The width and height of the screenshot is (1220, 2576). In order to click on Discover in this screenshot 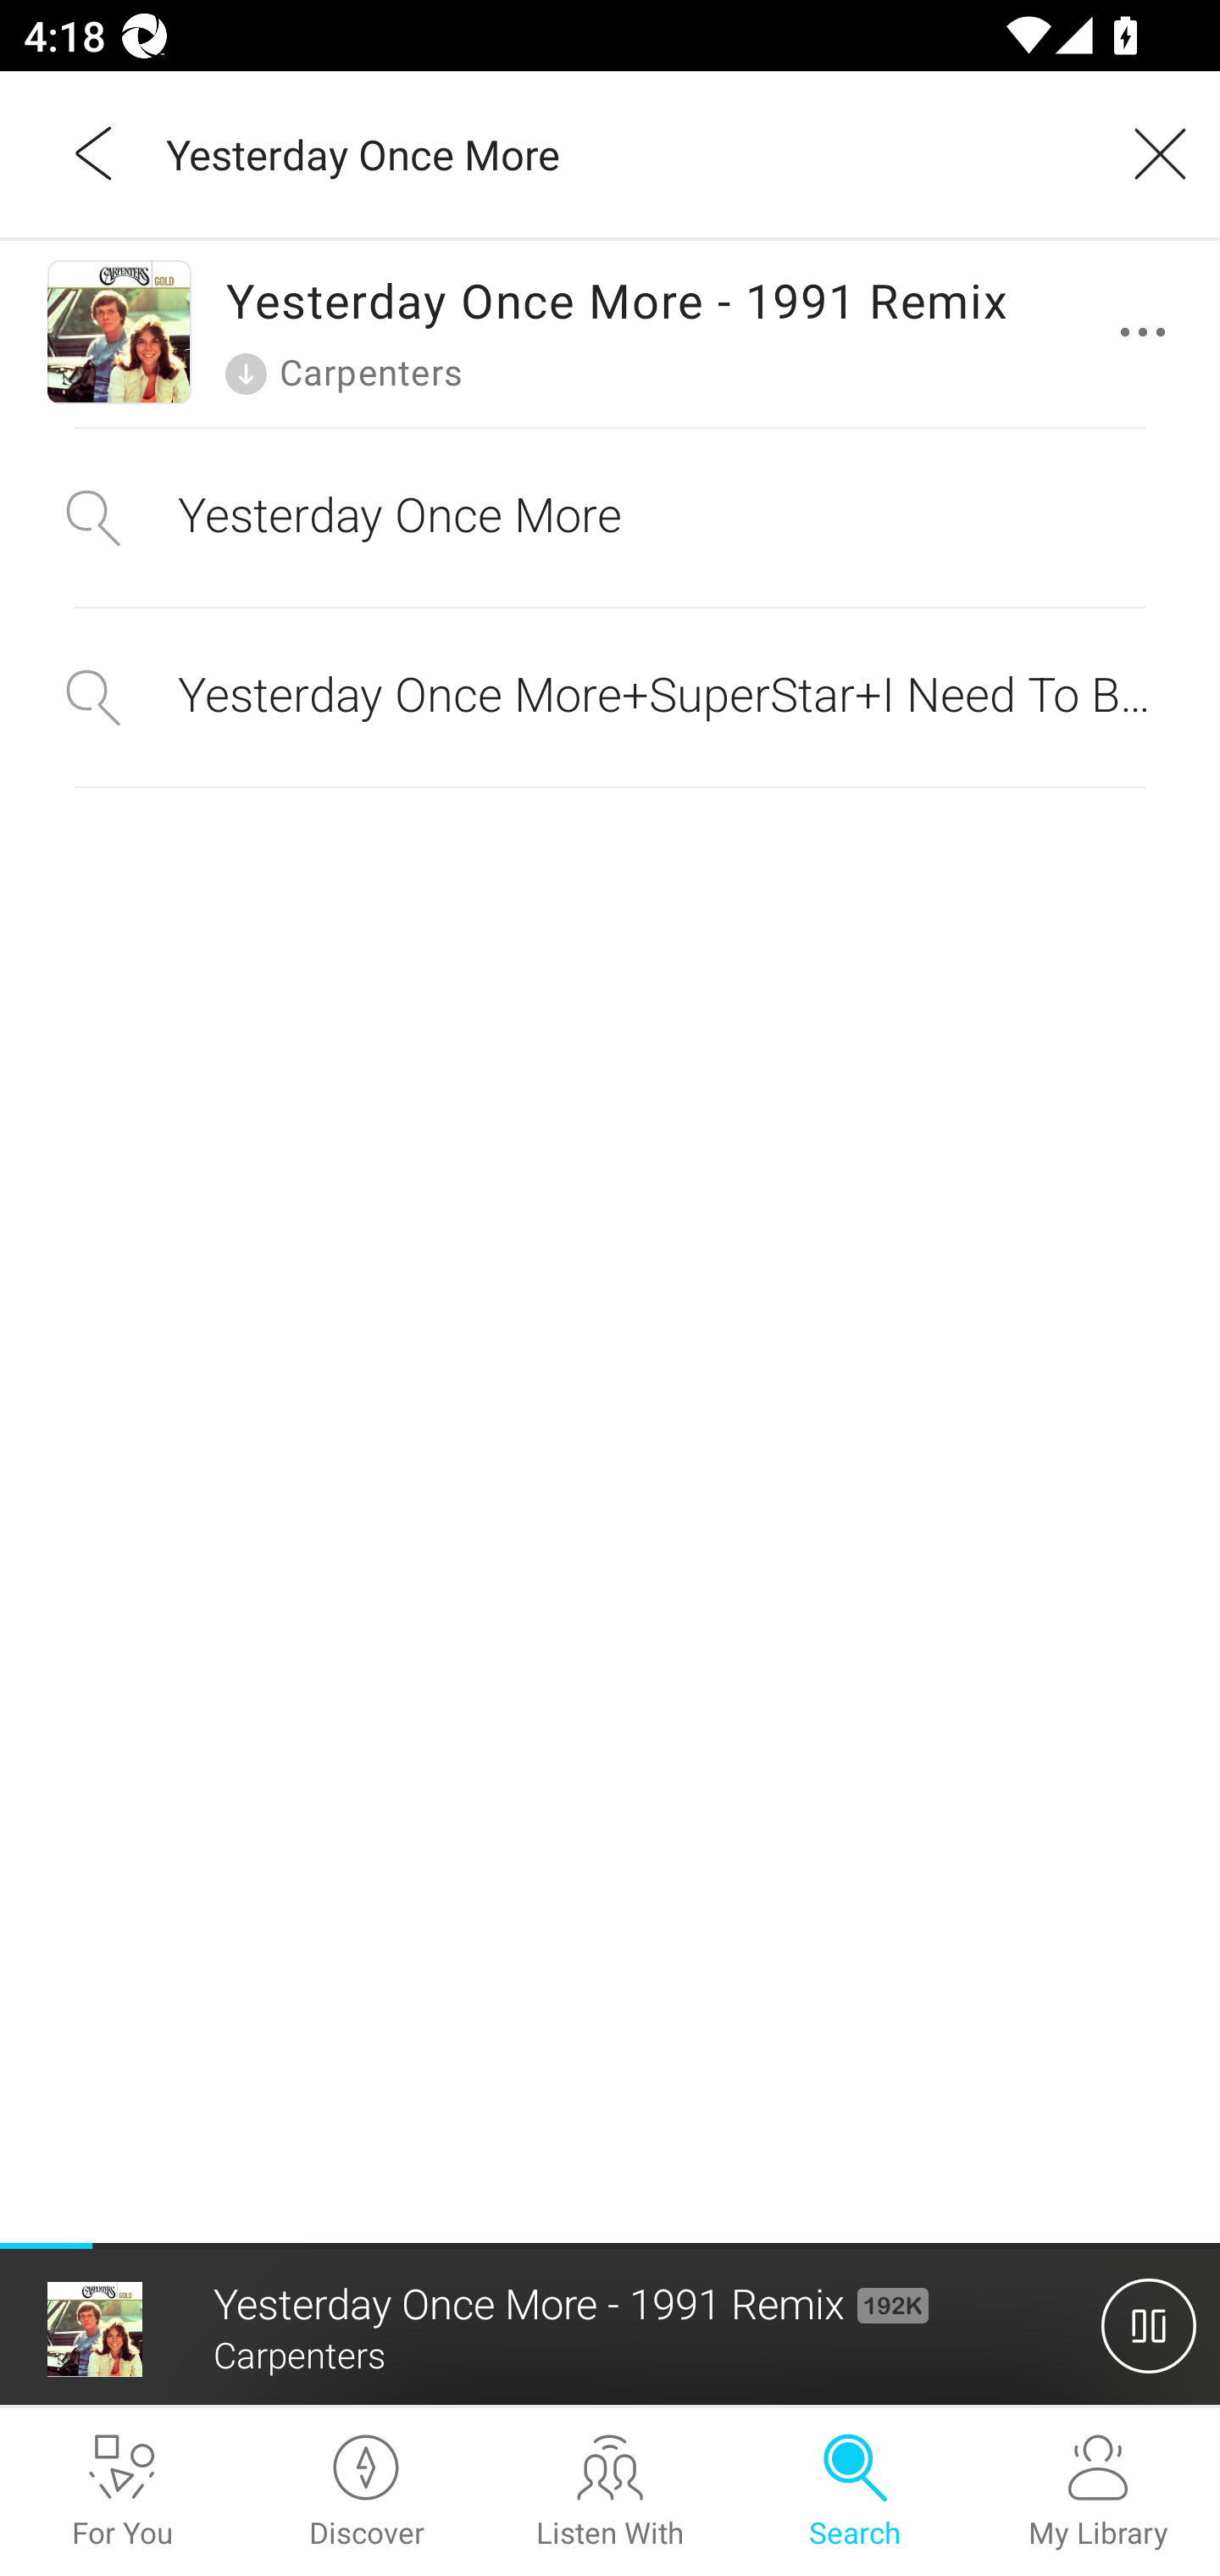, I will do `click(366, 2492)`.